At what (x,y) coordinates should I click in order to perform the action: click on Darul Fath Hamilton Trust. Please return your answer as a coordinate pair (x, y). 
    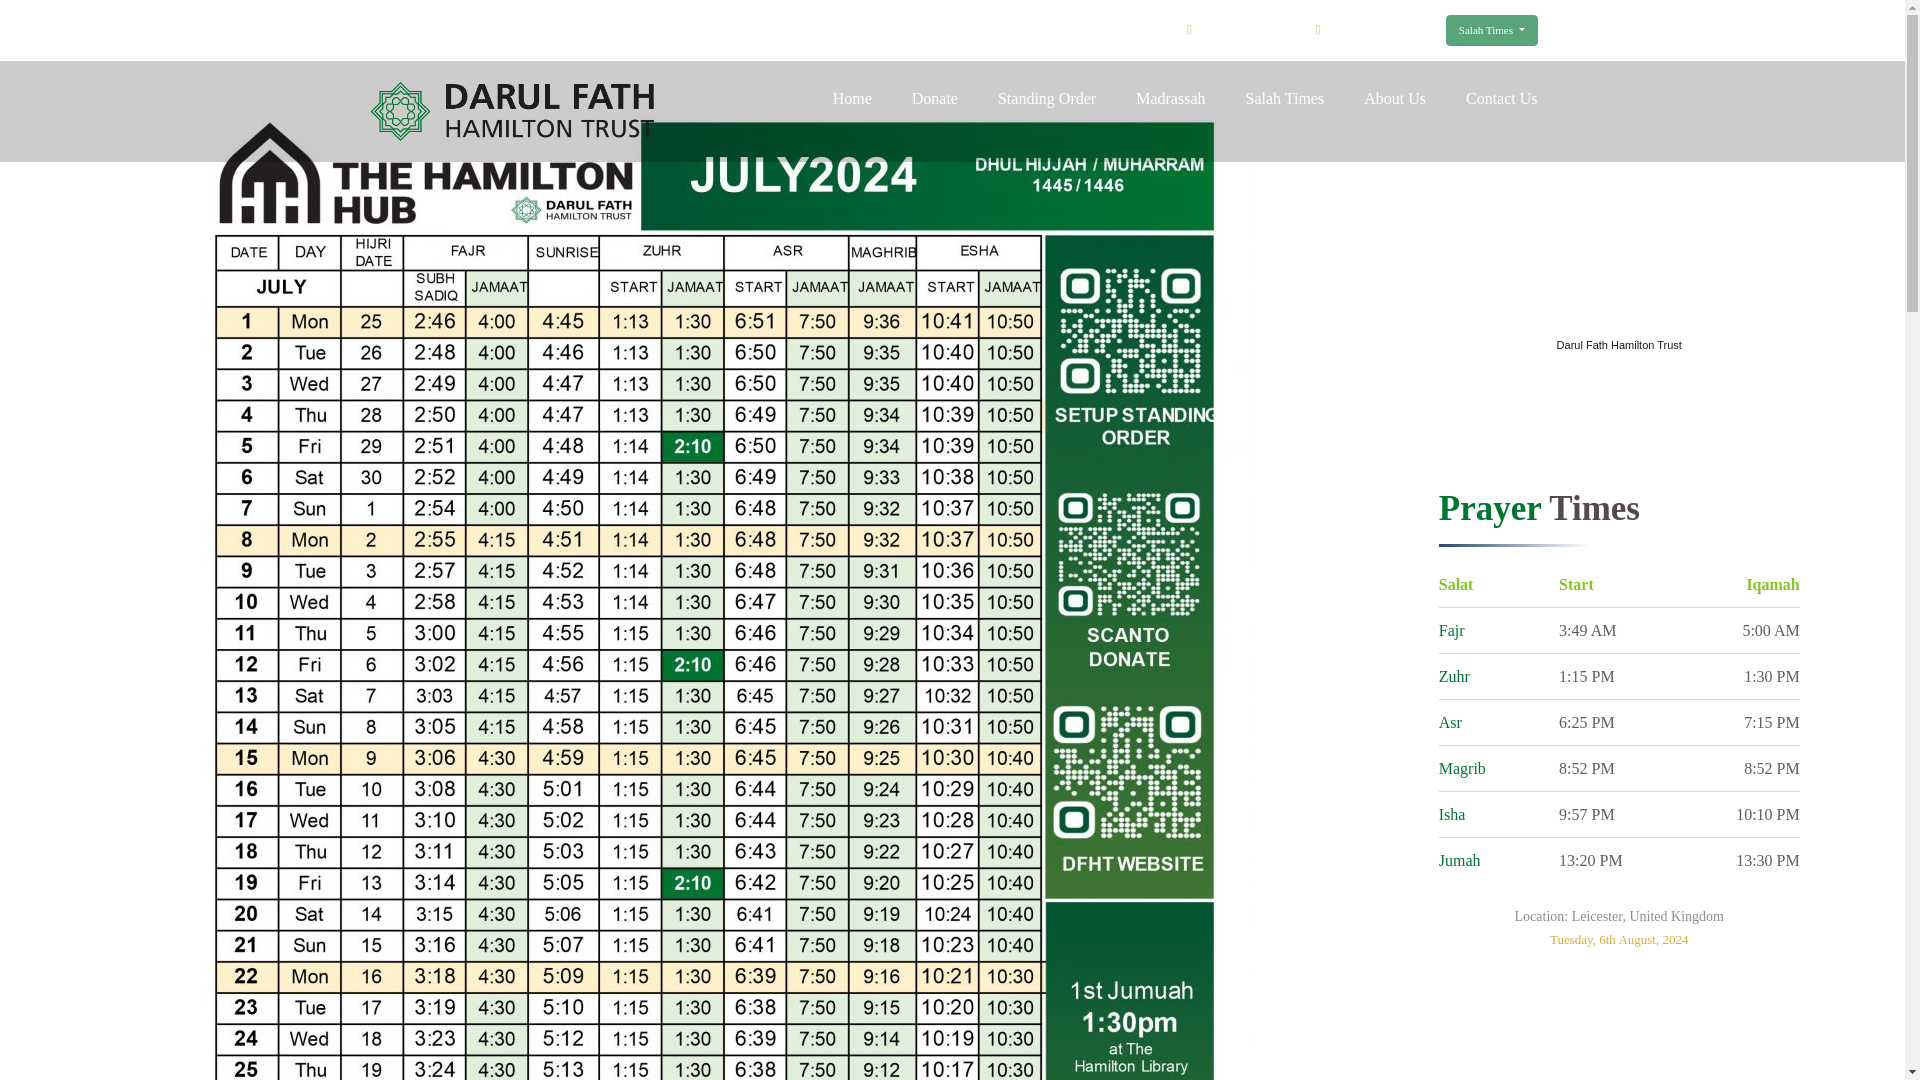
    Looking at the image, I should click on (1619, 344).